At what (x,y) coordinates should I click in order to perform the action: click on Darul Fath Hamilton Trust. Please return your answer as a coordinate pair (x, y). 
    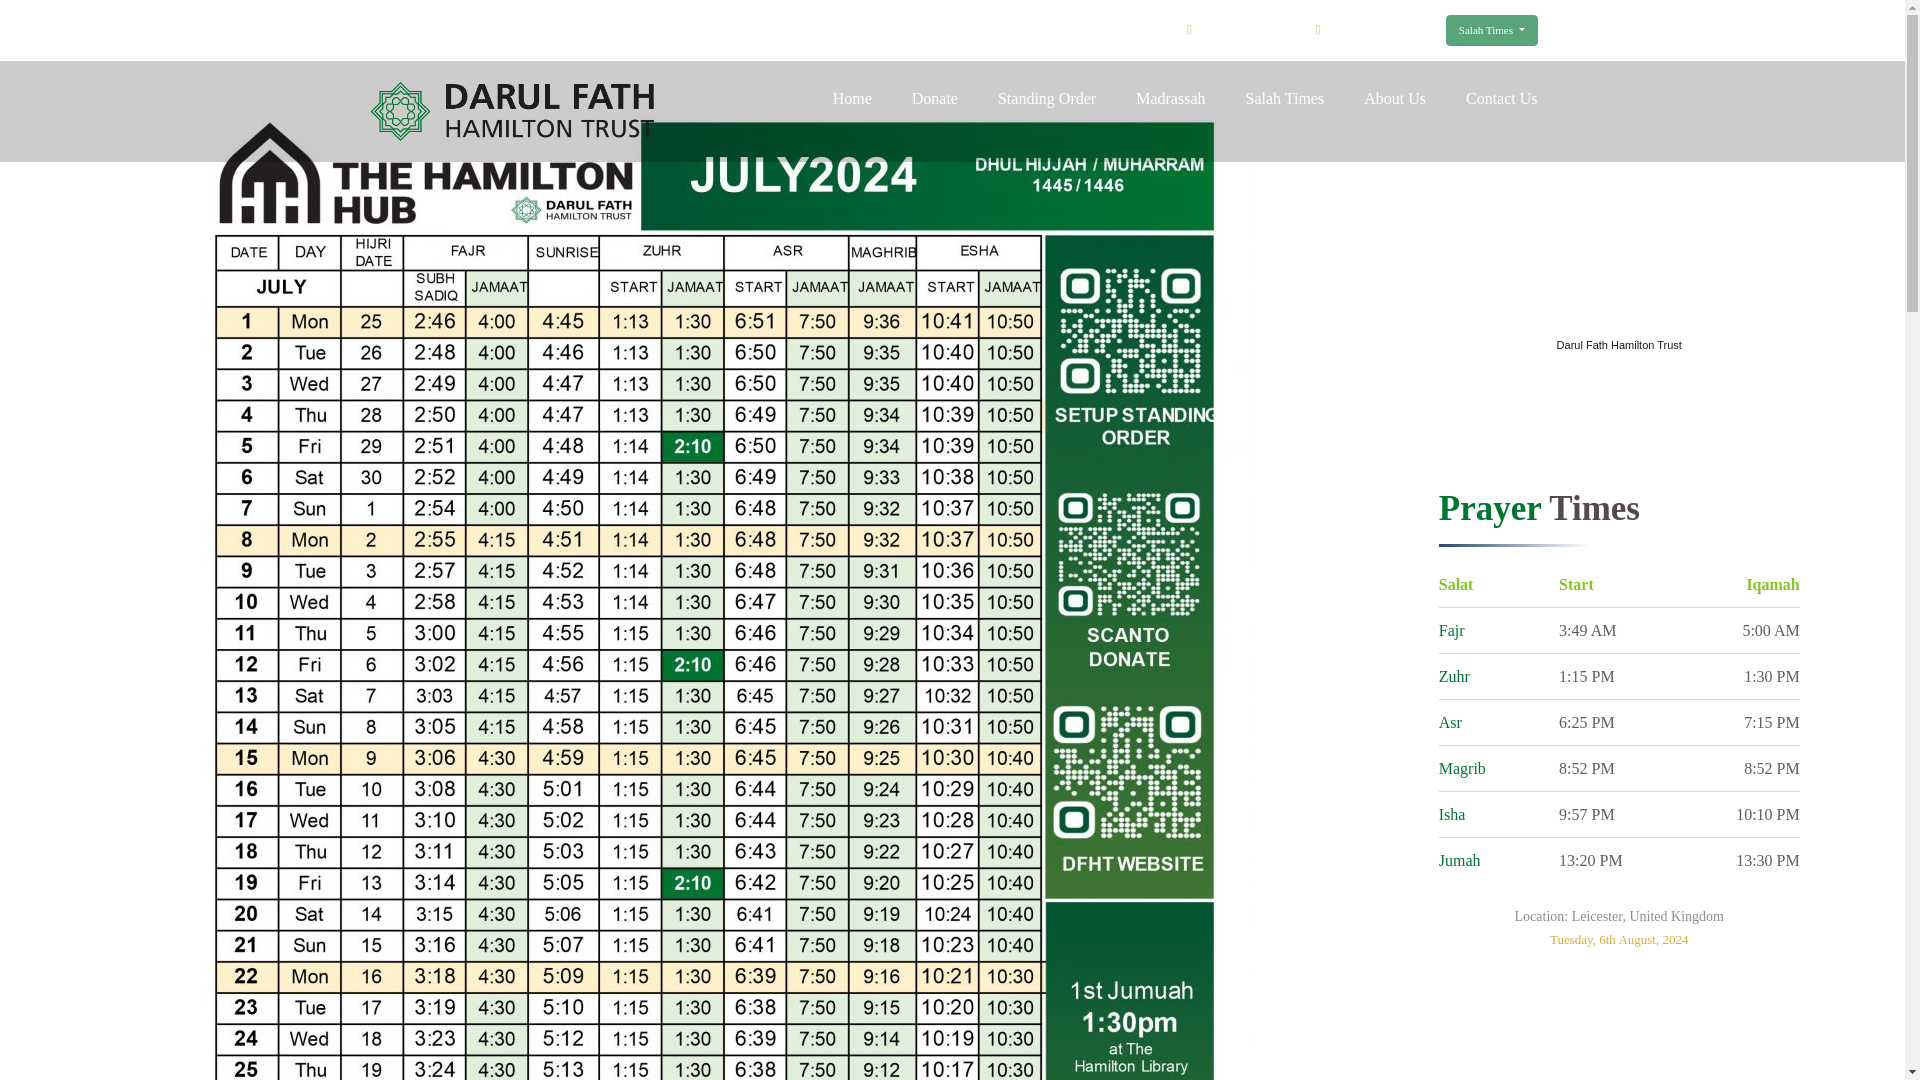
    Looking at the image, I should click on (1619, 344).